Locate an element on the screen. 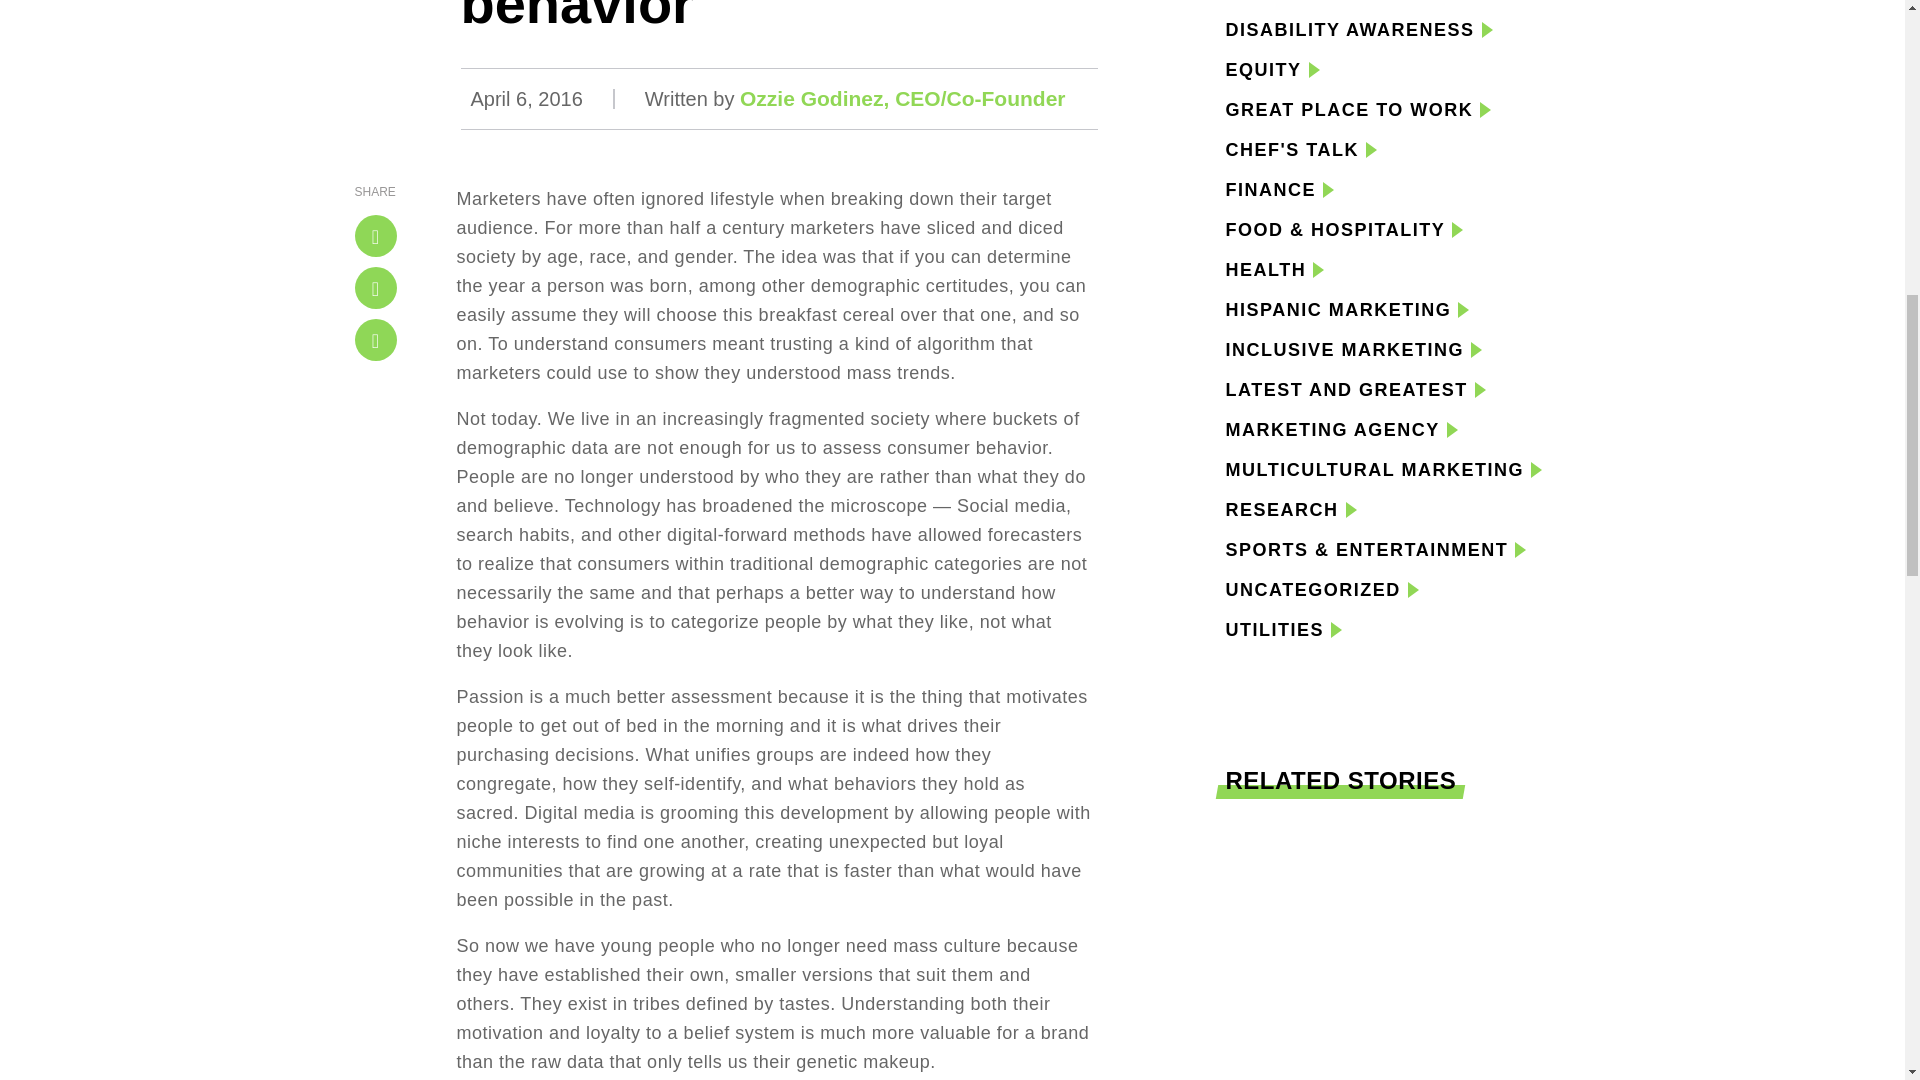 The width and height of the screenshot is (1920, 1080). LATEST AND GREATEST is located at coordinates (1347, 390).